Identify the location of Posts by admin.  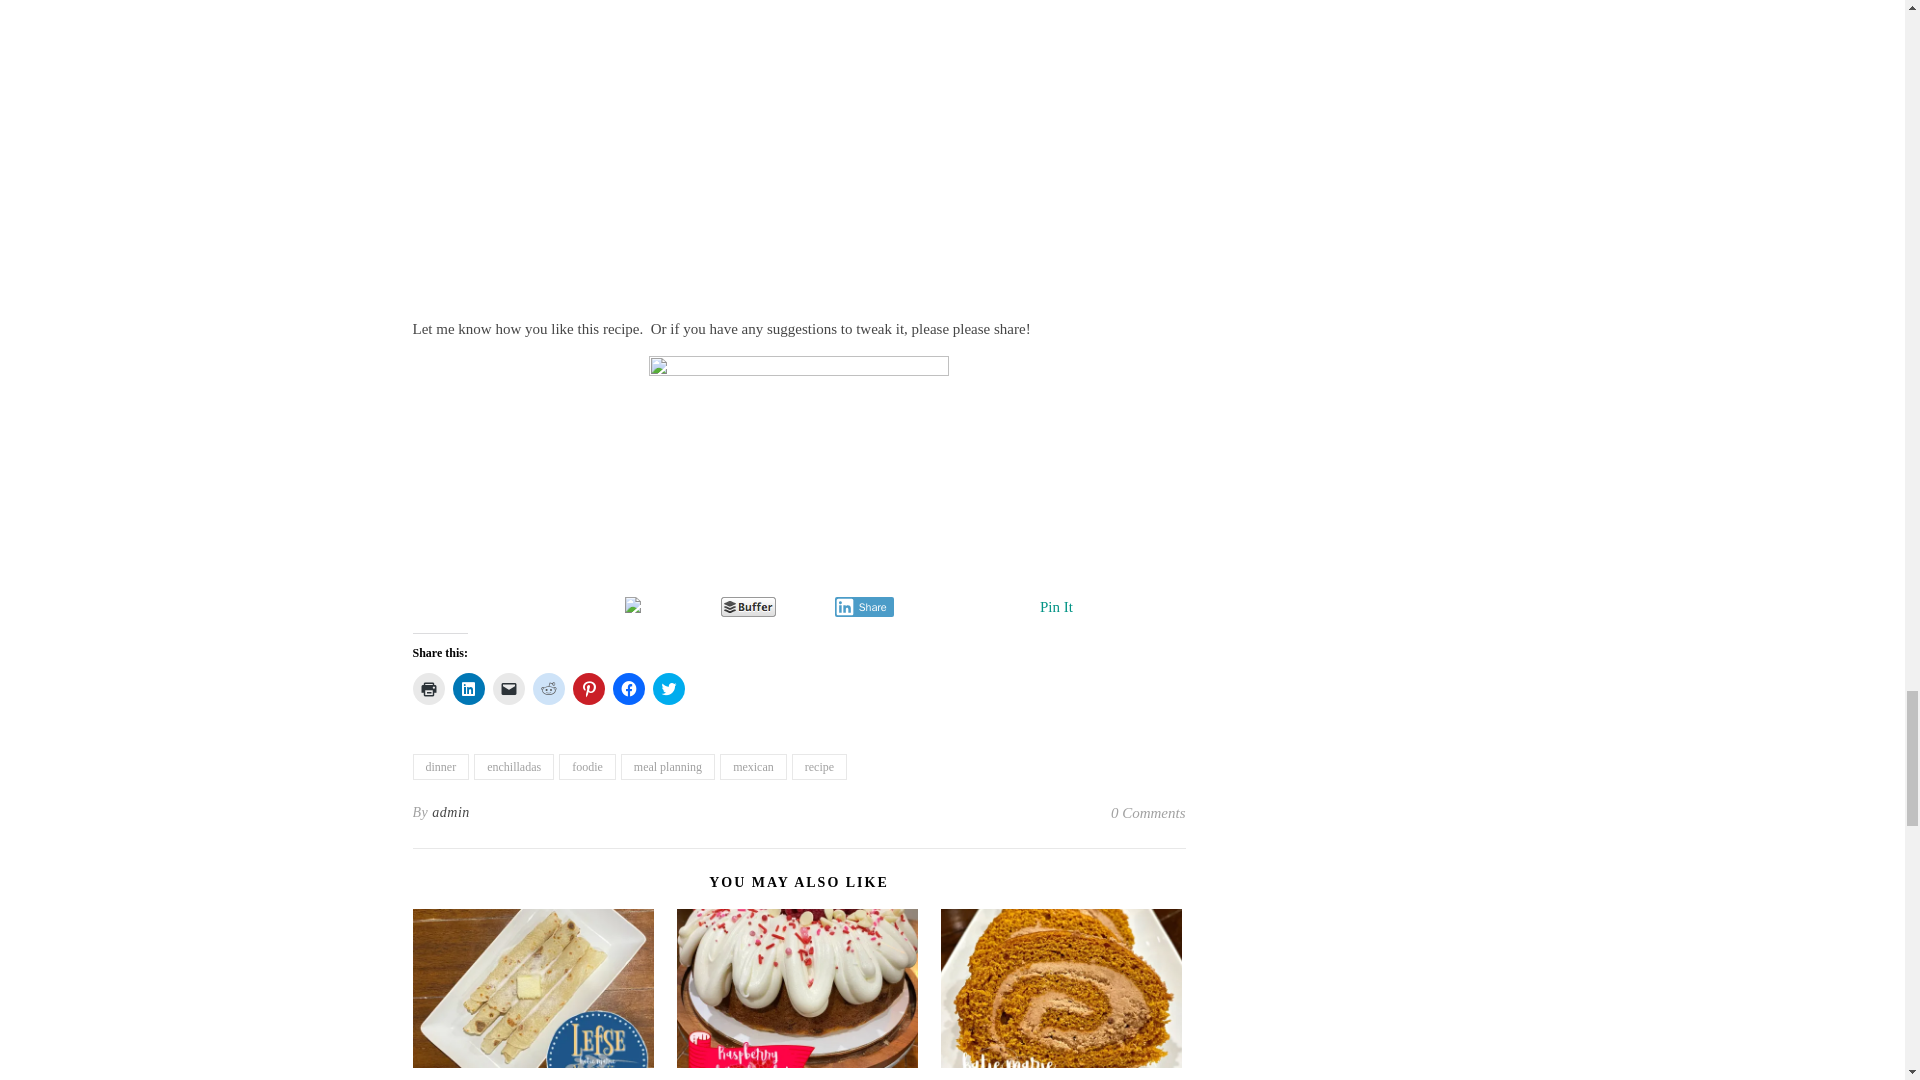
(451, 813).